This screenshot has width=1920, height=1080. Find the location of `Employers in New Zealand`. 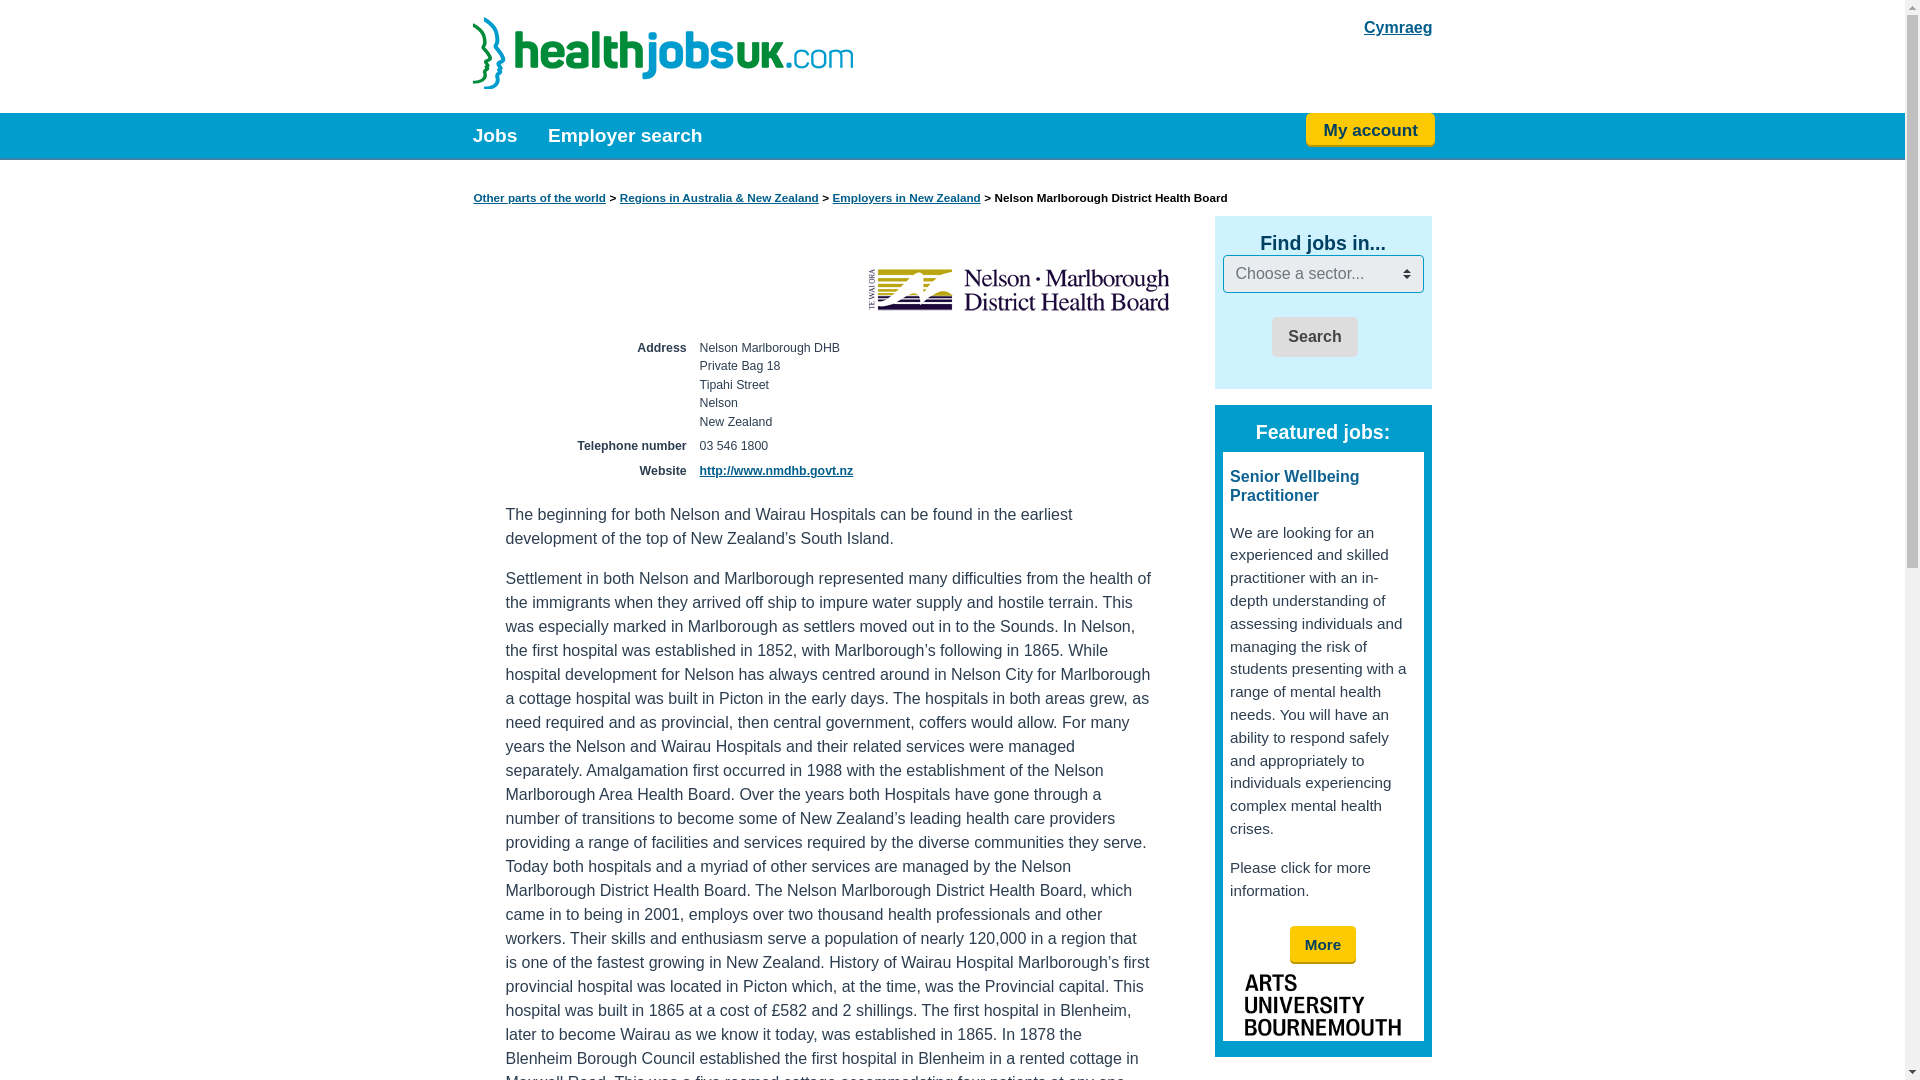

Employers in New Zealand is located at coordinates (907, 198).